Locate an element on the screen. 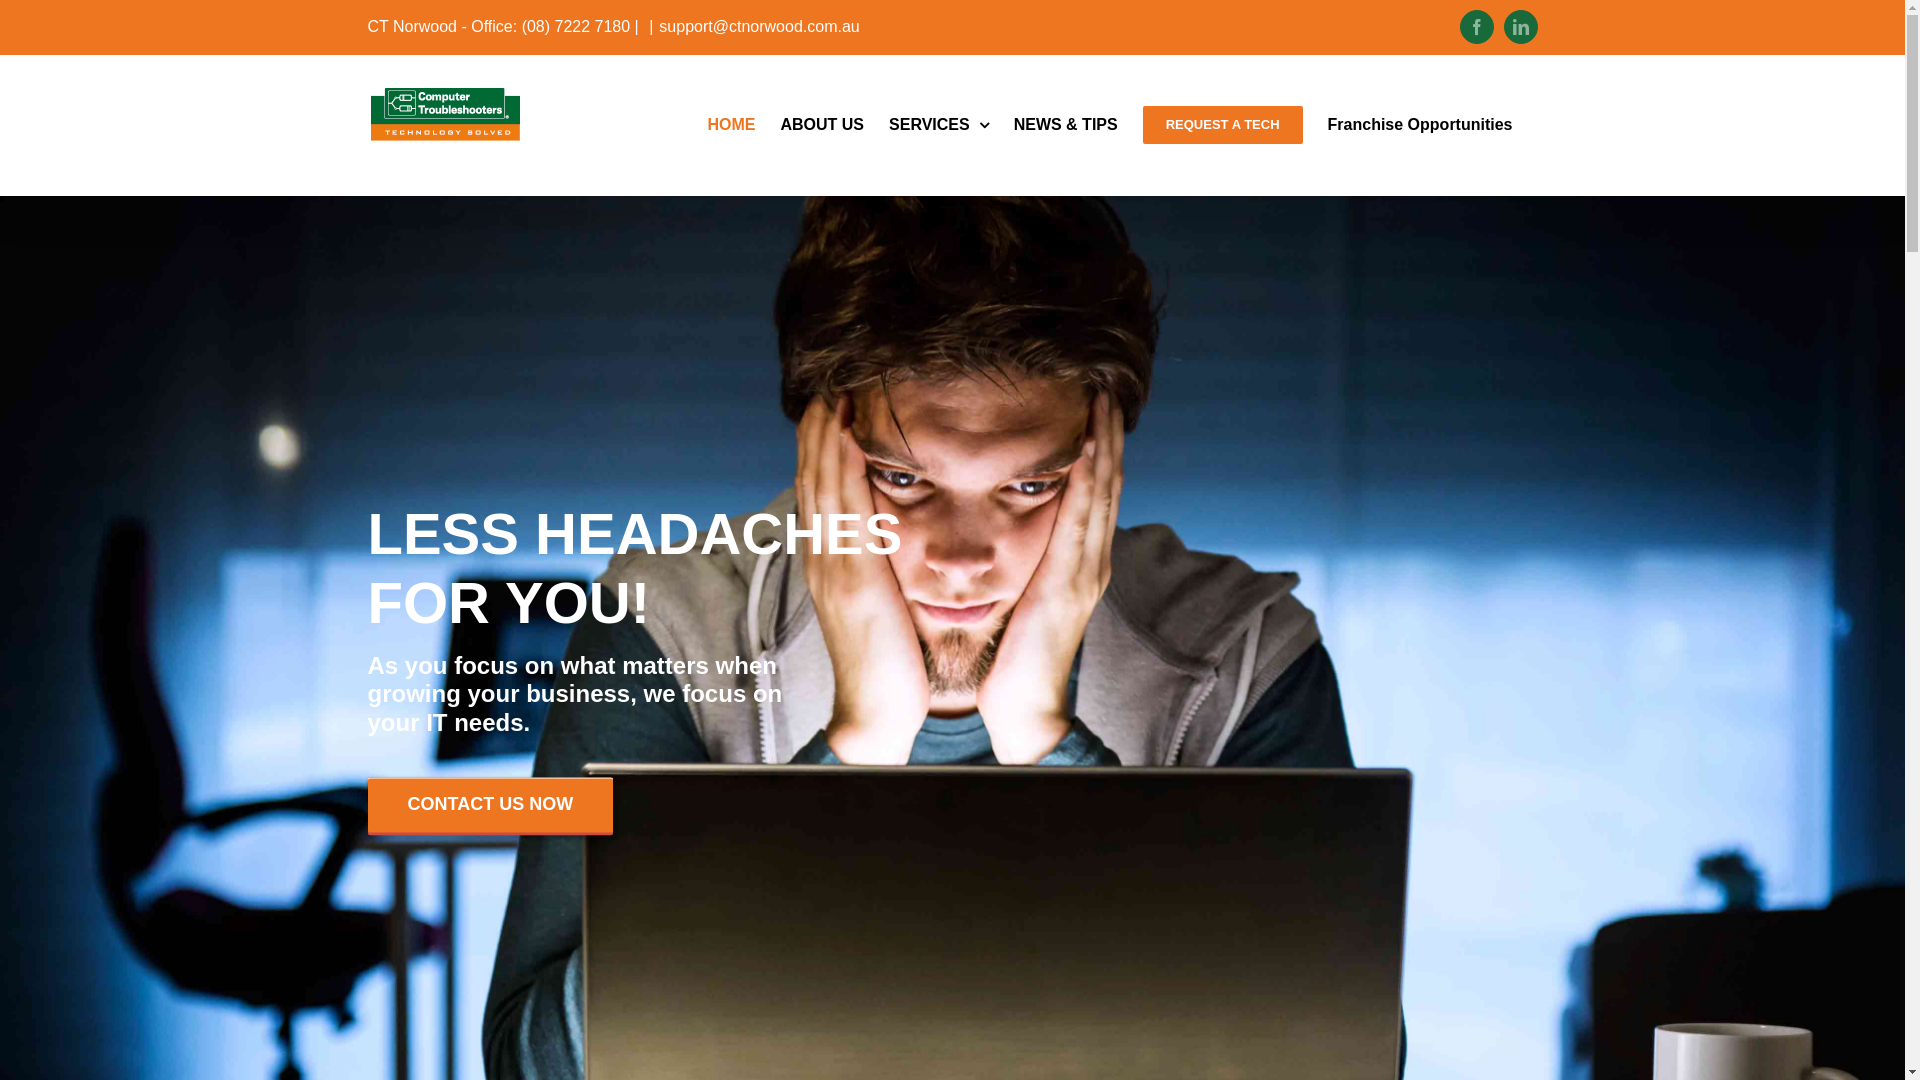 This screenshot has height=1080, width=1920. support@ctnorwood.com.au is located at coordinates (759, 26).